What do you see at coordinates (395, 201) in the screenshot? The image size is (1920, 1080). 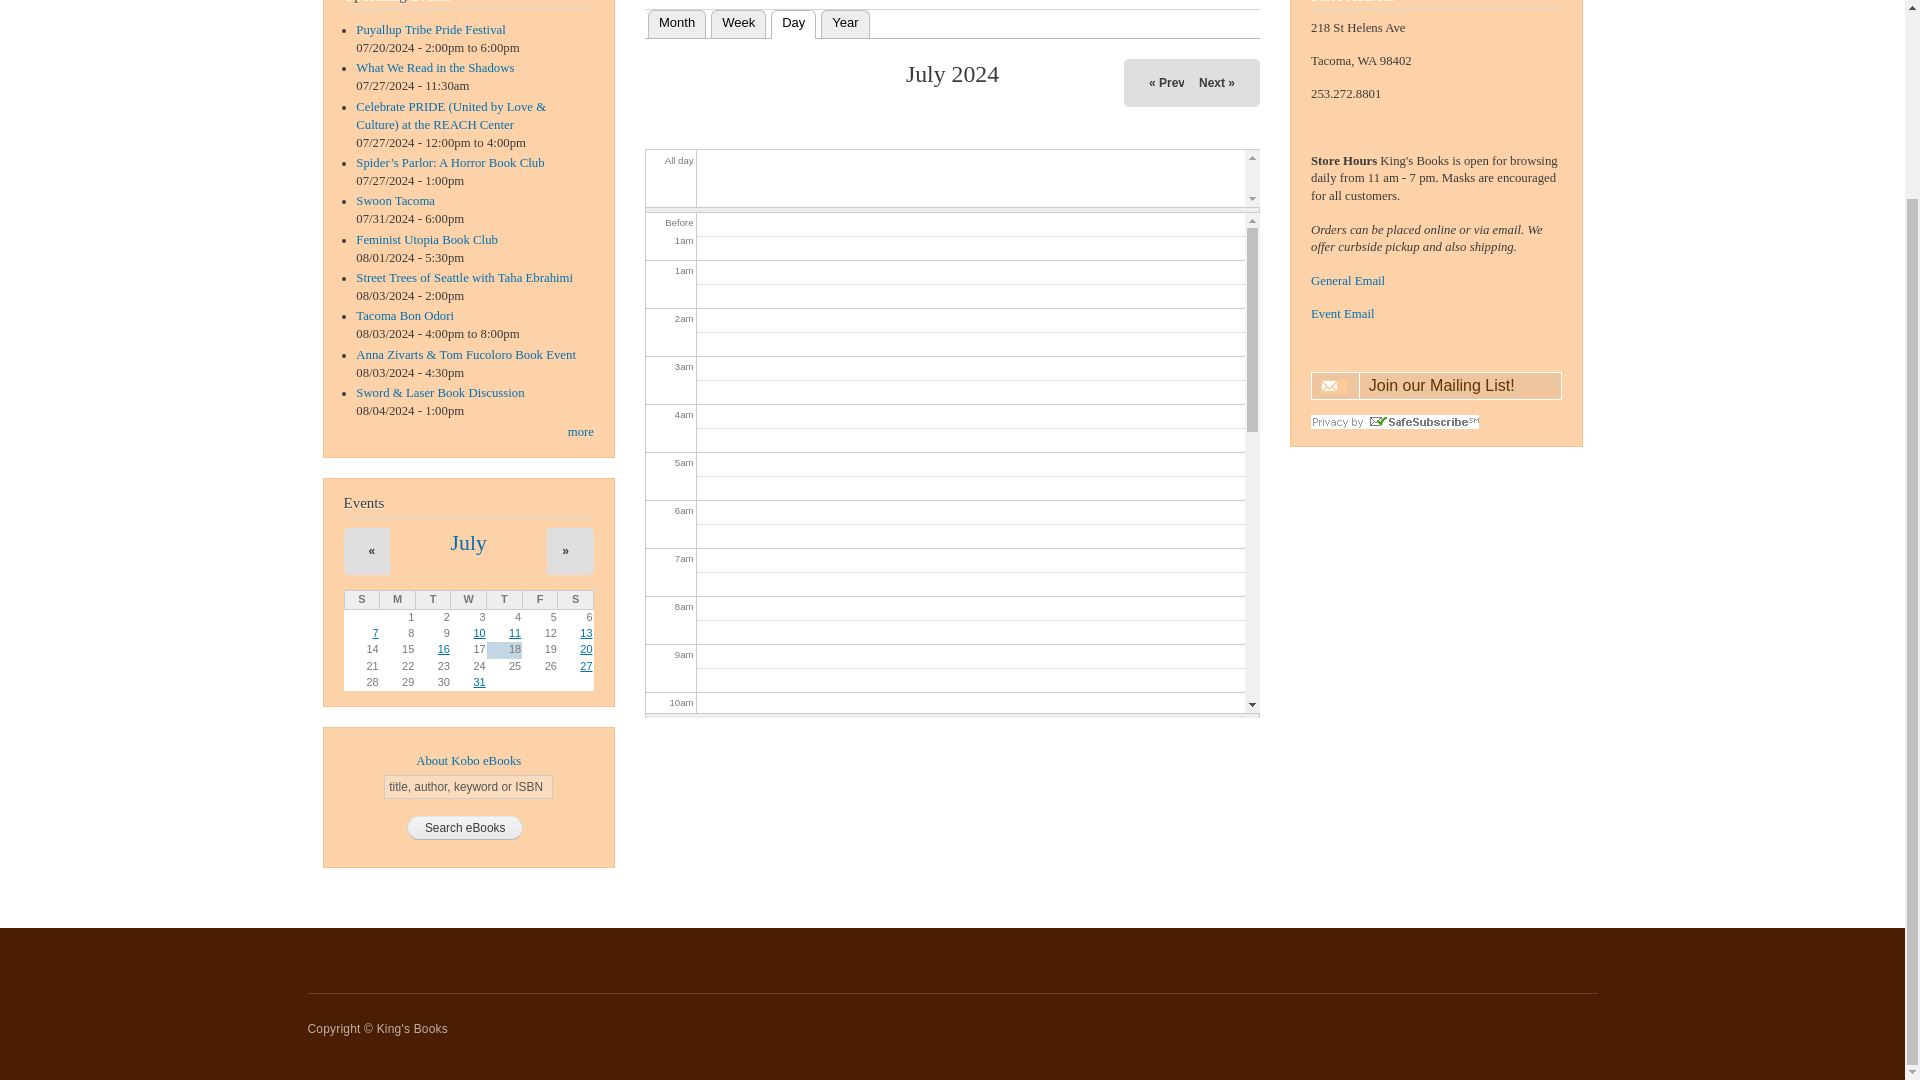 I see `Swoon Tacoma` at bounding box center [395, 201].